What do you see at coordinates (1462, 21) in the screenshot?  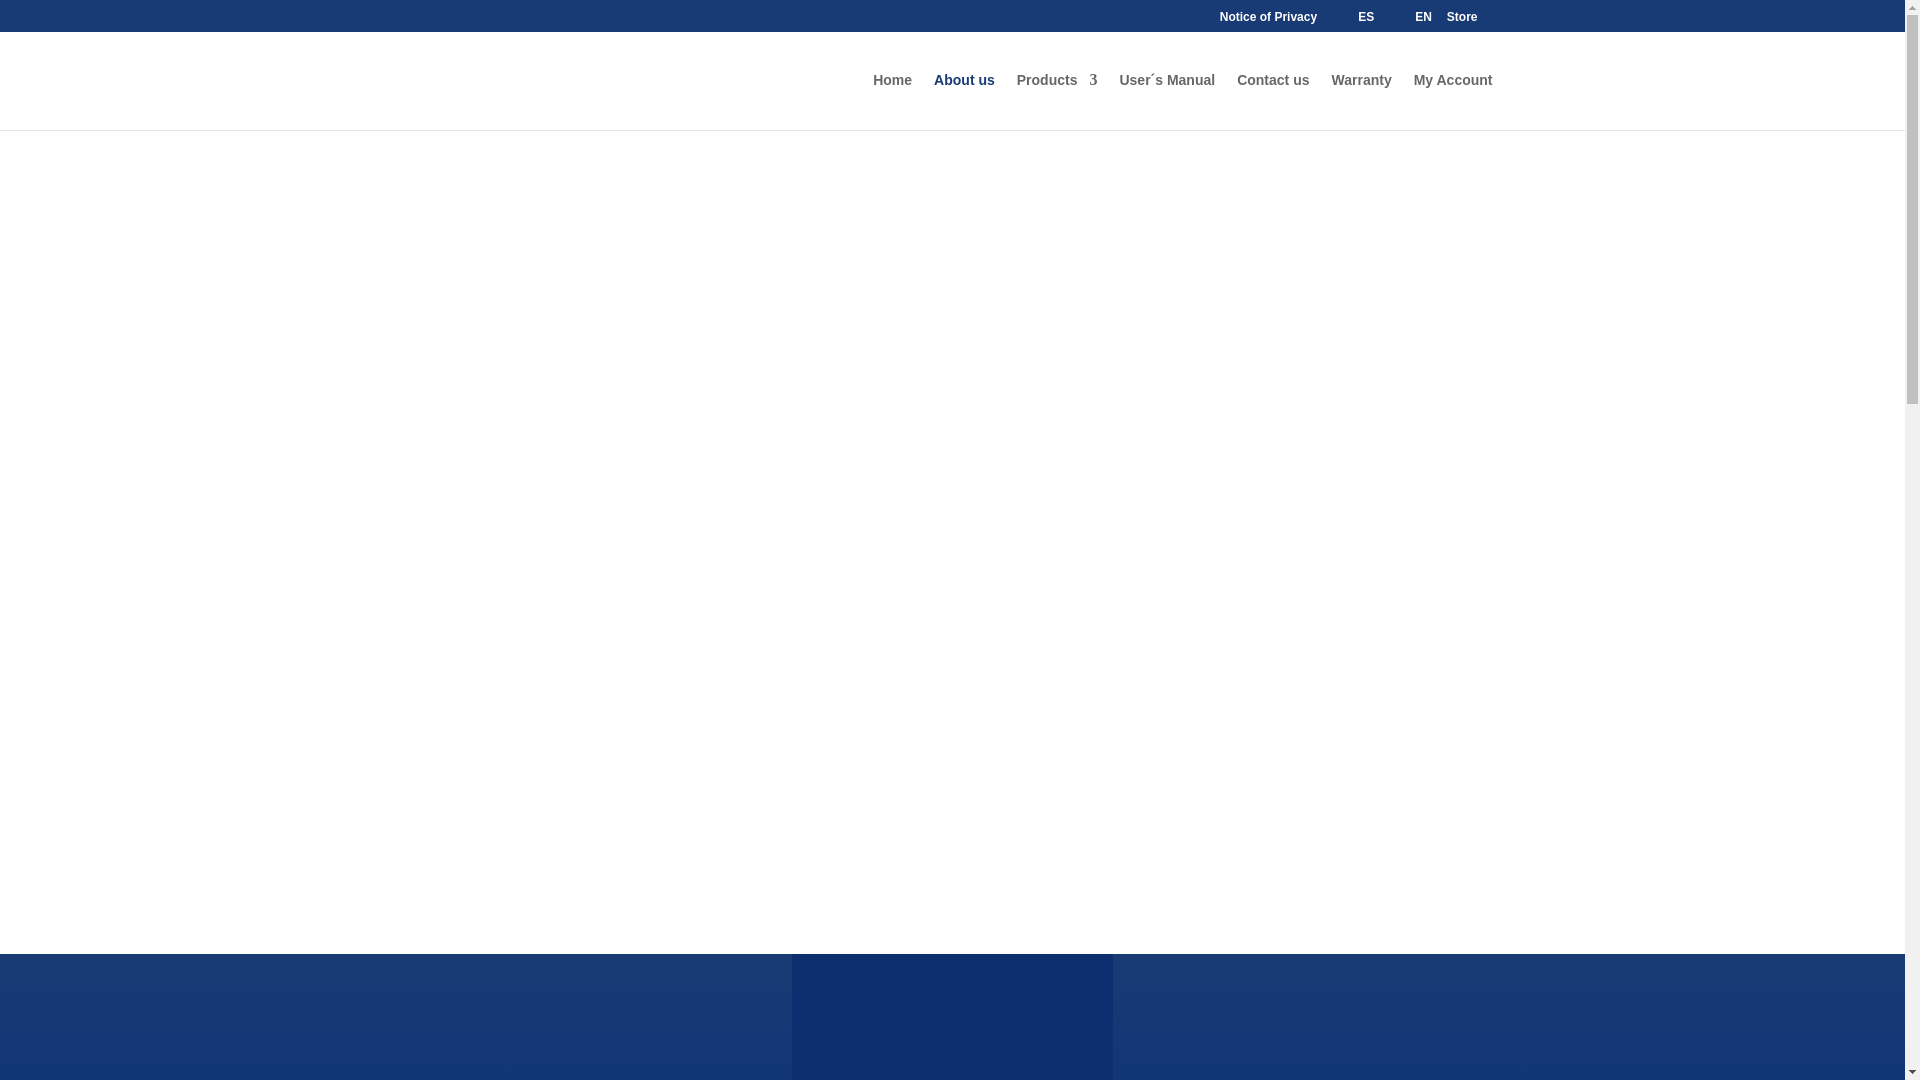 I see `Store` at bounding box center [1462, 21].